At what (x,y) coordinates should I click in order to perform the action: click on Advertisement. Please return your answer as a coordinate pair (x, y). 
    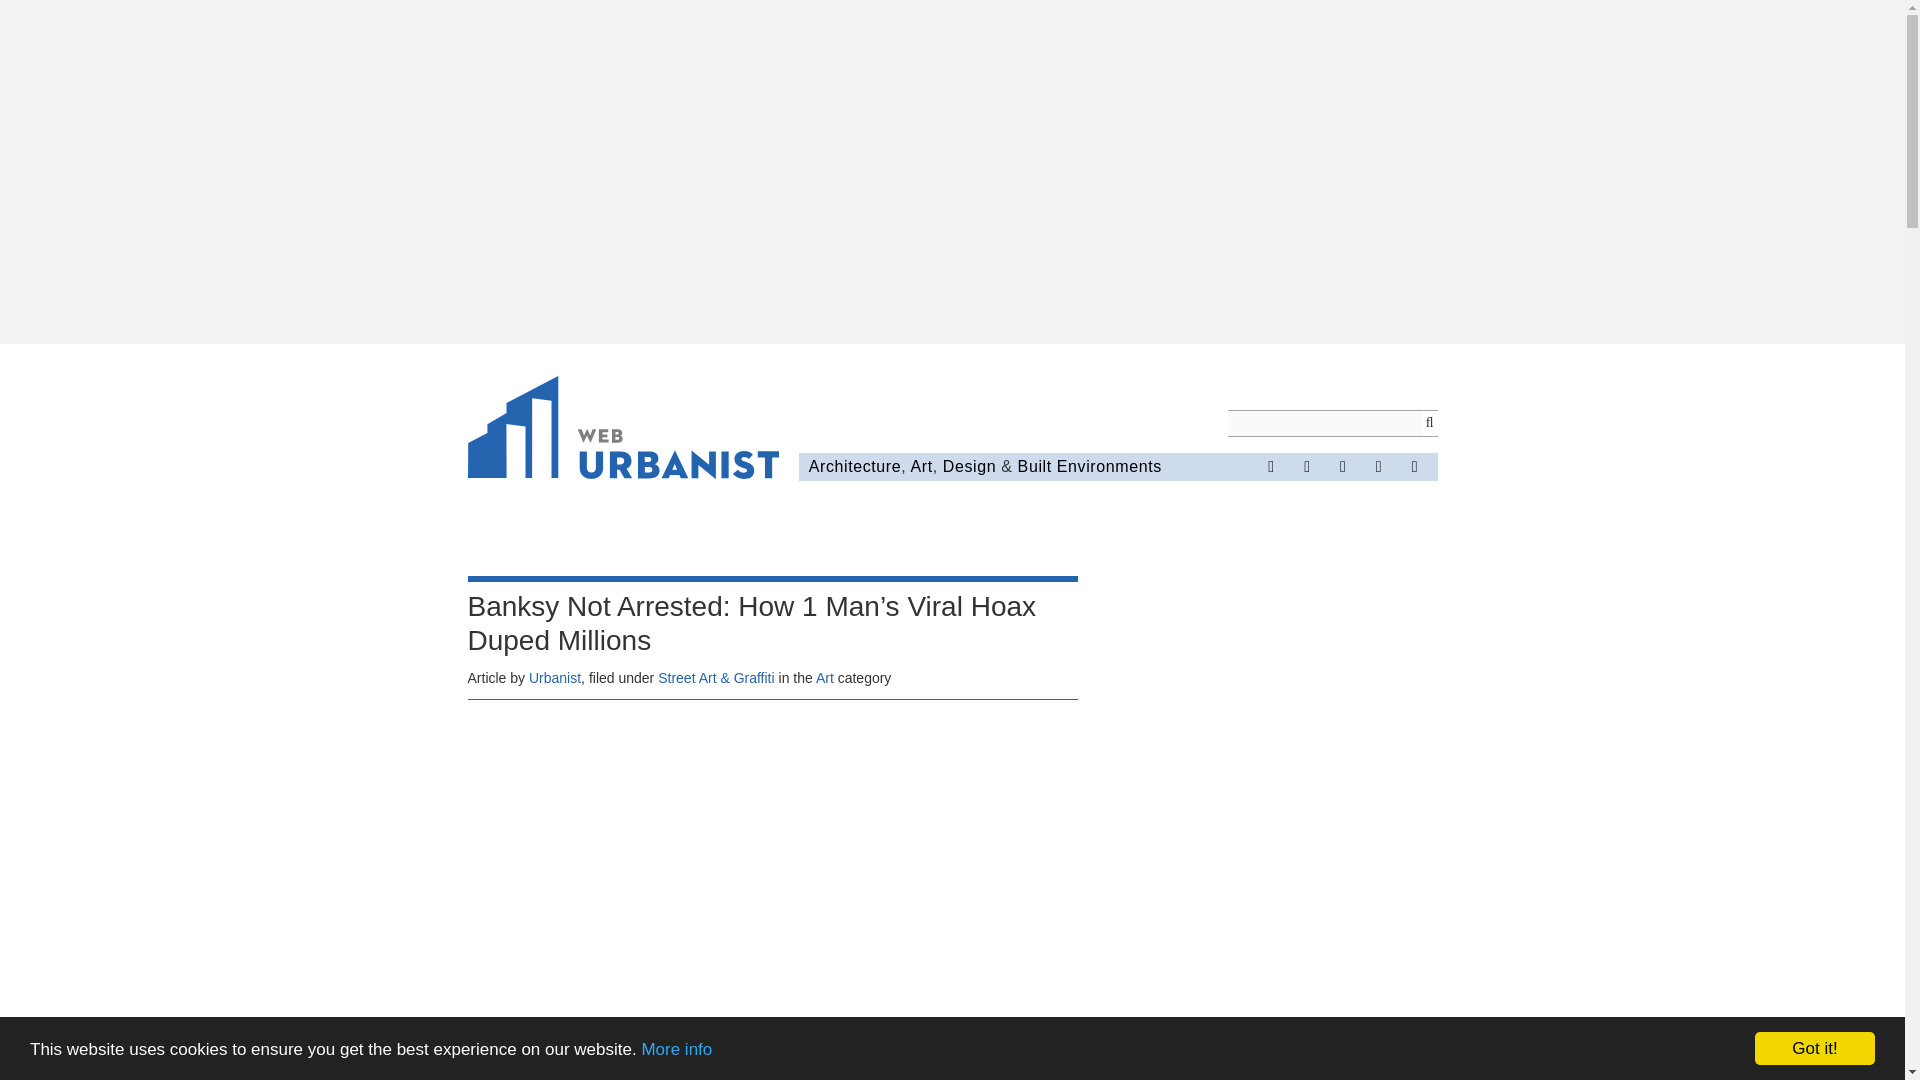
    Looking at the image, I should click on (772, 861).